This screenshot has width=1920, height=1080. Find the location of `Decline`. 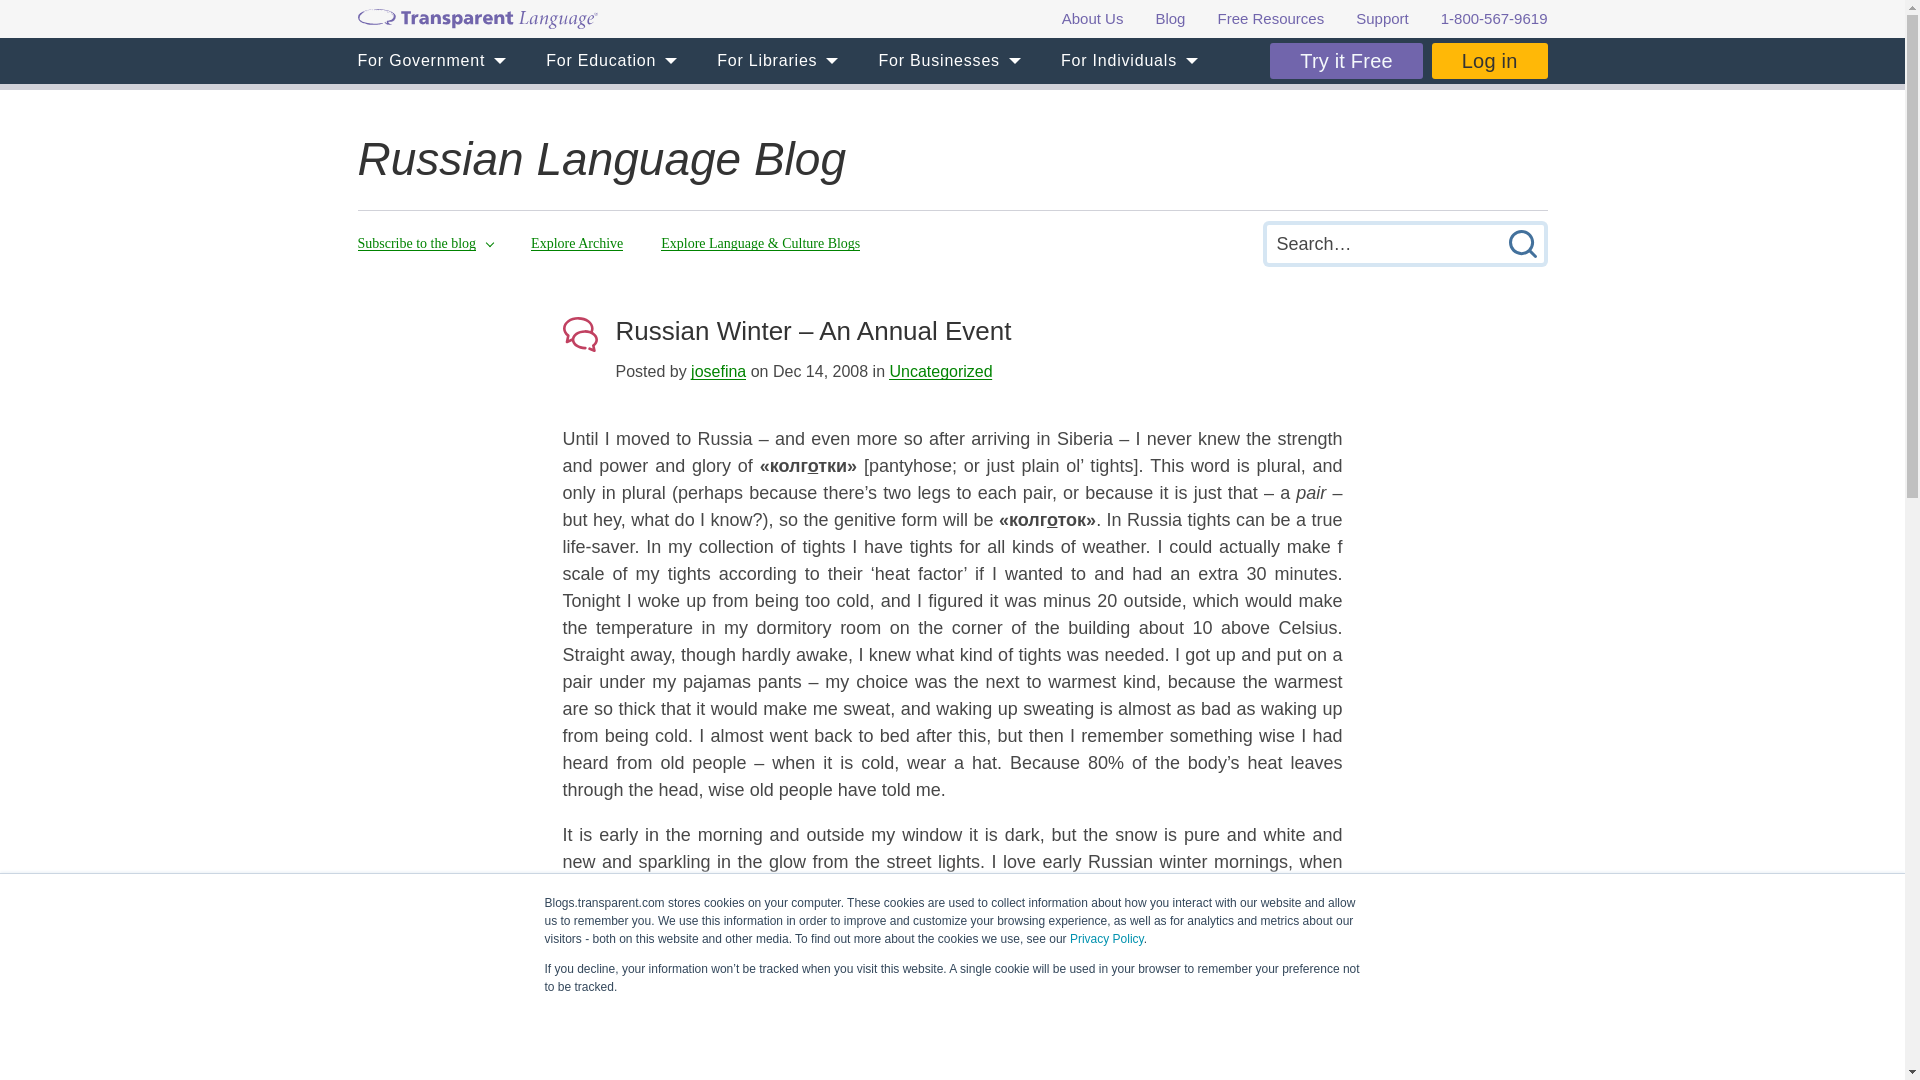

Decline is located at coordinates (958, 1034).